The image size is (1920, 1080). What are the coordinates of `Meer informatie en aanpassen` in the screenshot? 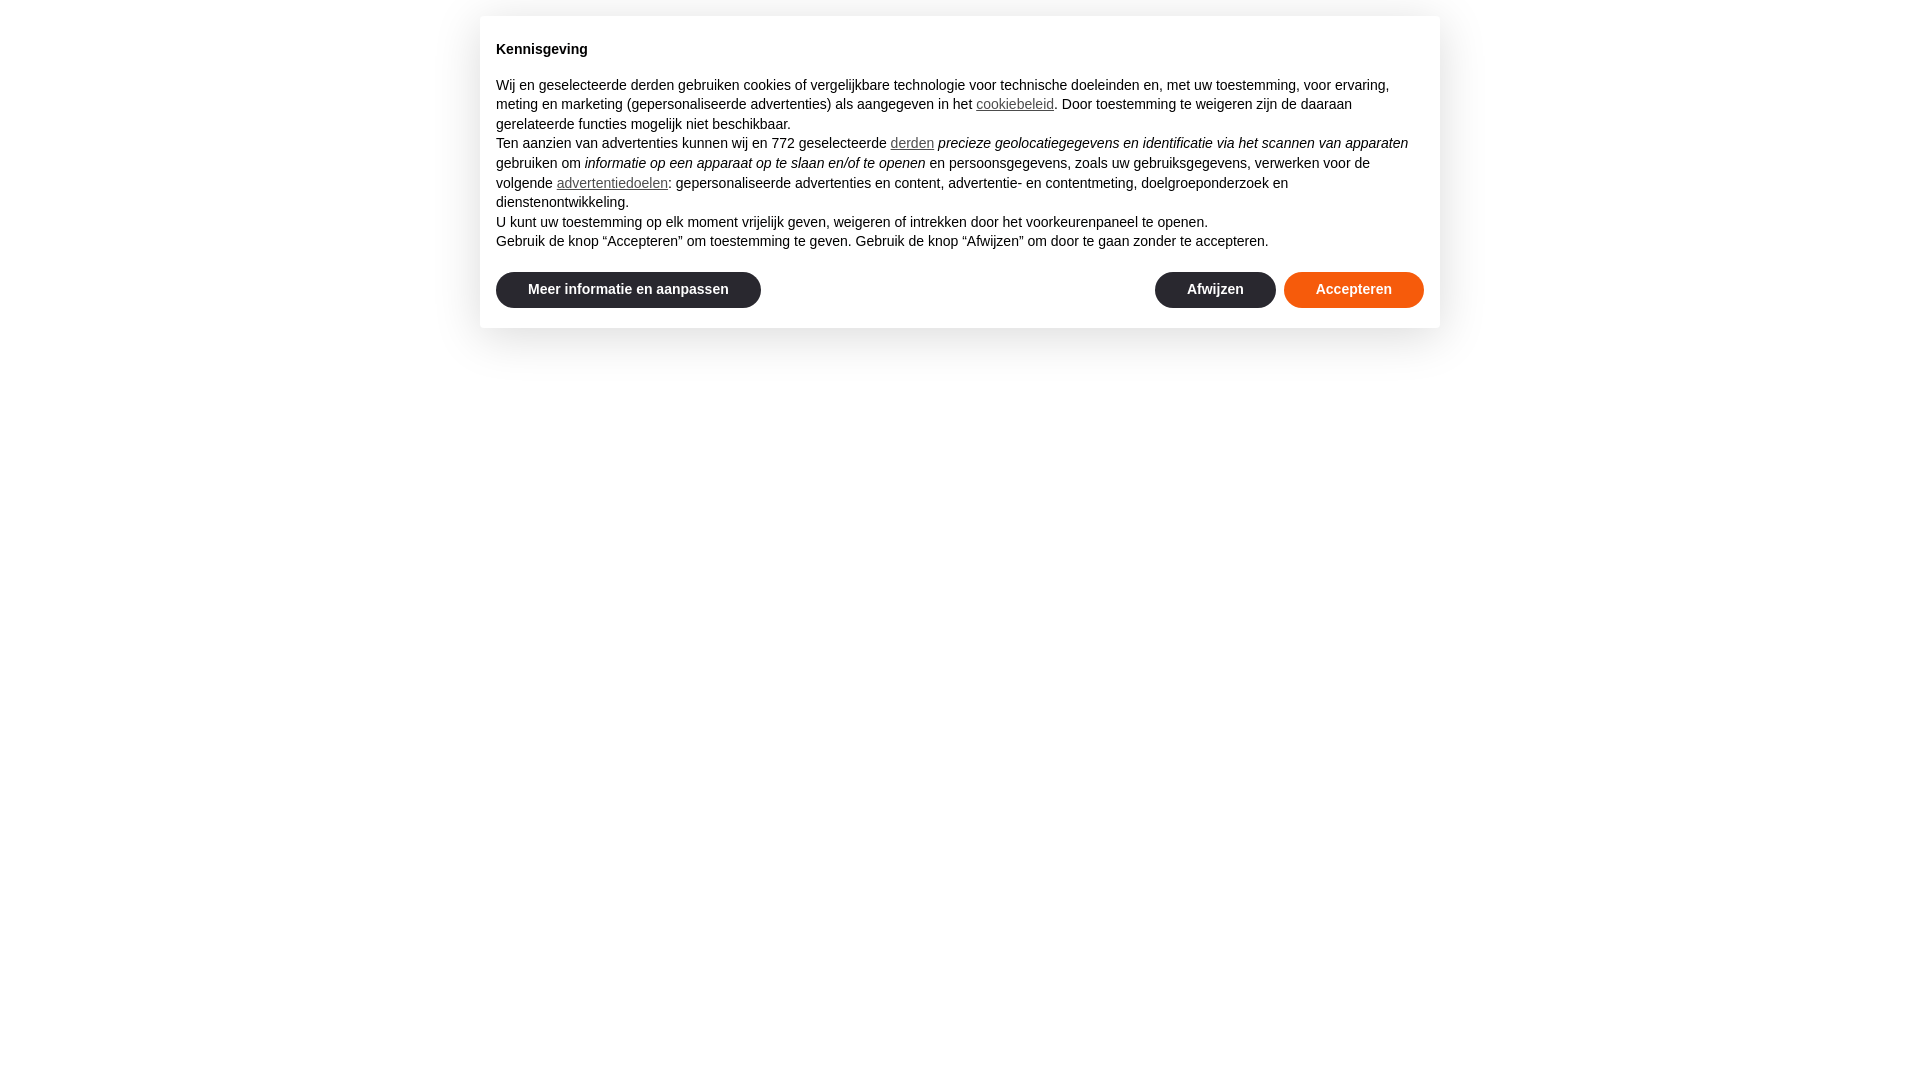 It's located at (628, 290).